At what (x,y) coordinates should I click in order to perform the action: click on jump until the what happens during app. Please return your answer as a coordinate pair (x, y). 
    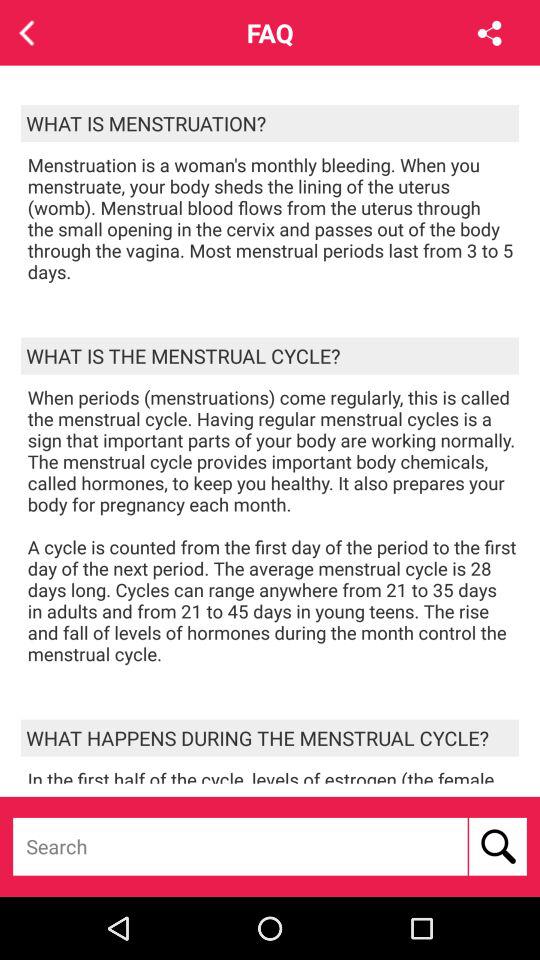
    Looking at the image, I should click on (270, 738).